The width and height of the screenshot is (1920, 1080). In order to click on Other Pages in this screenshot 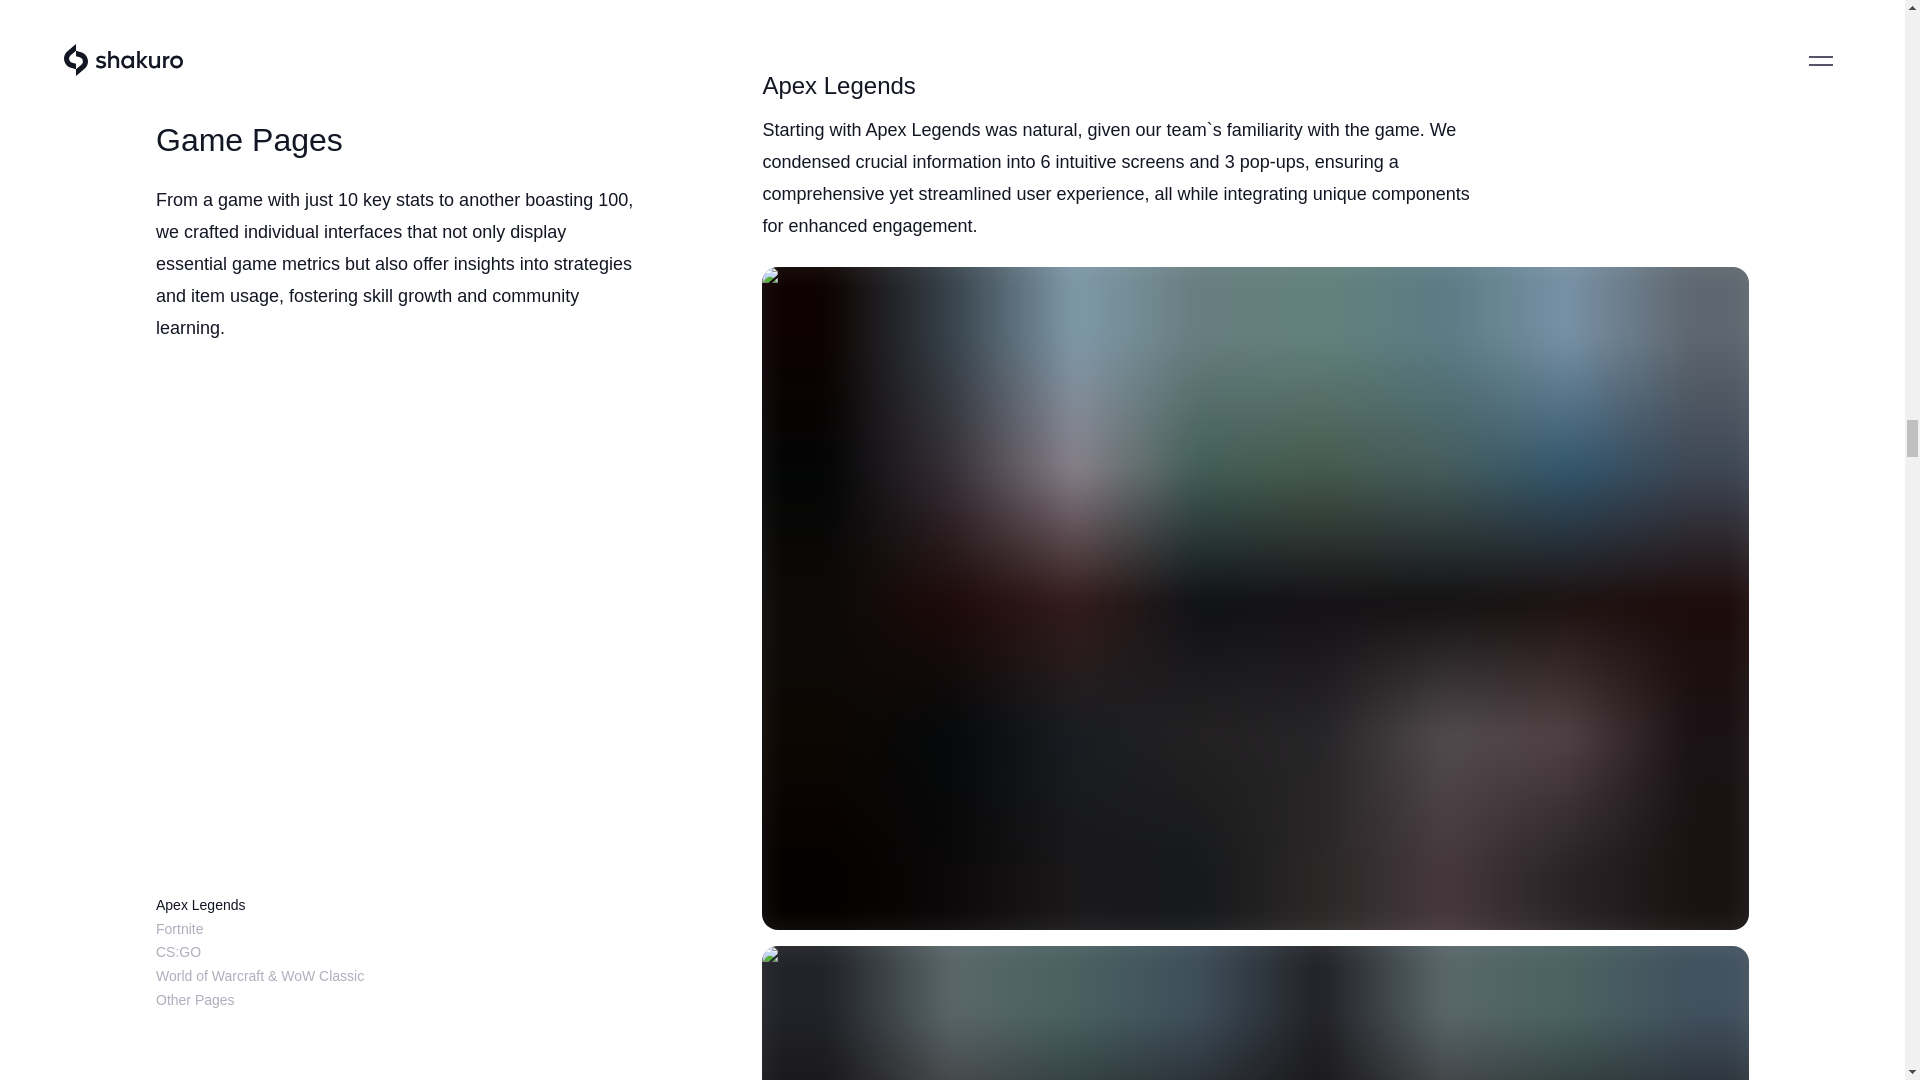, I will do `click(194, 109)`.